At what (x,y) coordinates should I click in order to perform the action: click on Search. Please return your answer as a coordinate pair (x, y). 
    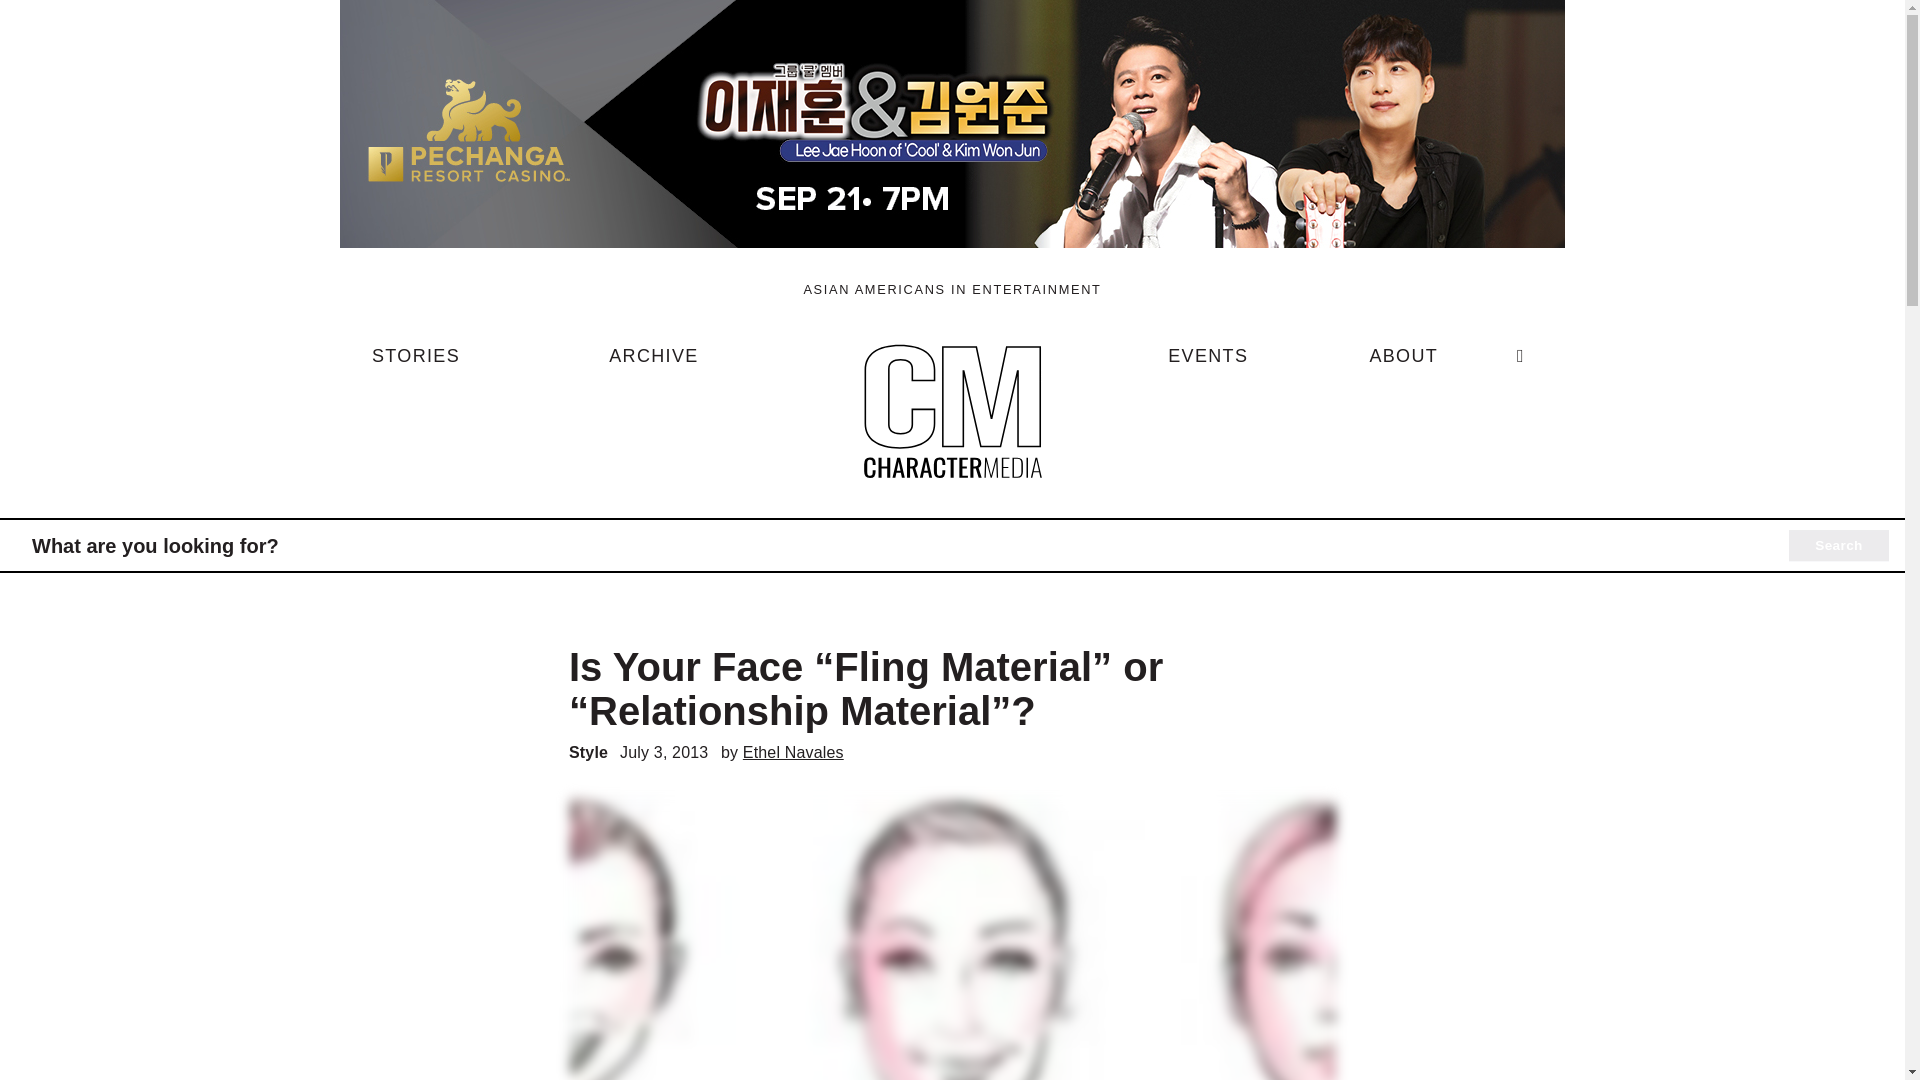
    Looking at the image, I should click on (1839, 546).